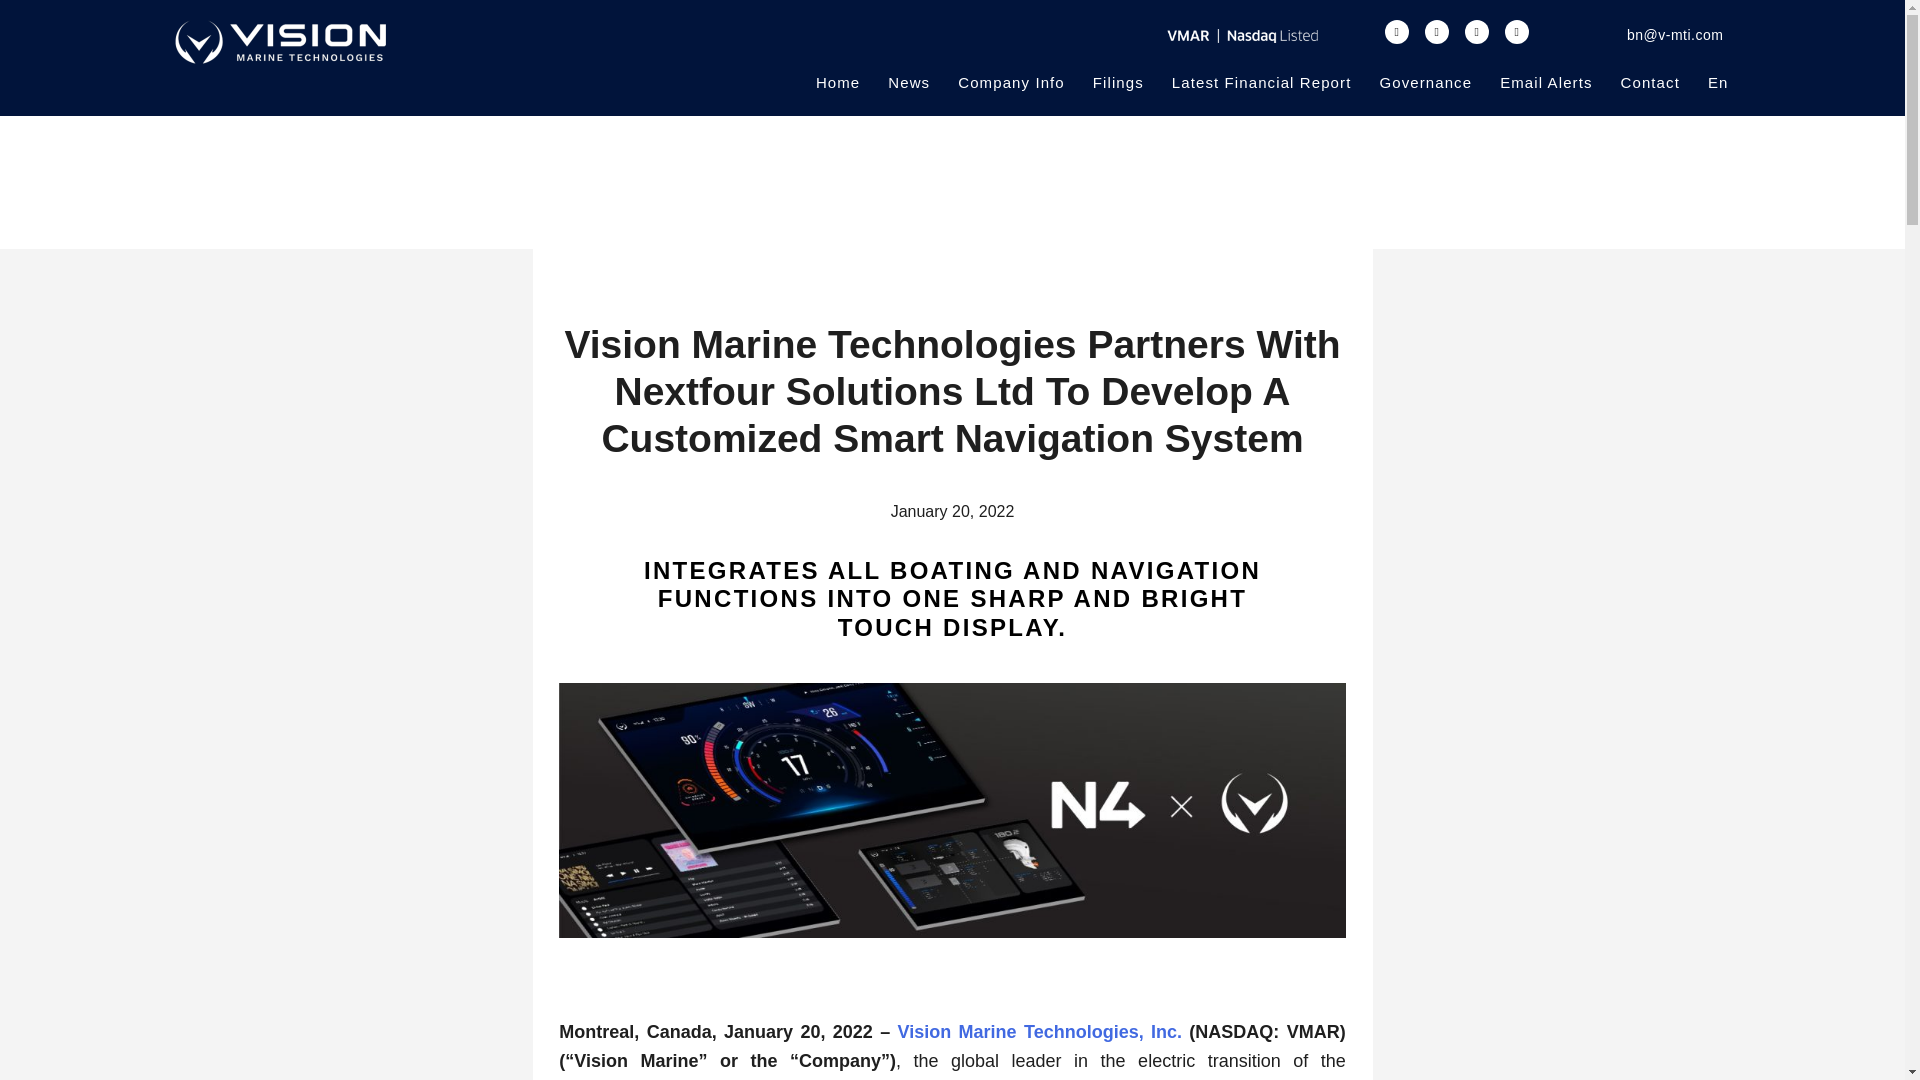  I want to click on Email Alerts, so click(1546, 82).